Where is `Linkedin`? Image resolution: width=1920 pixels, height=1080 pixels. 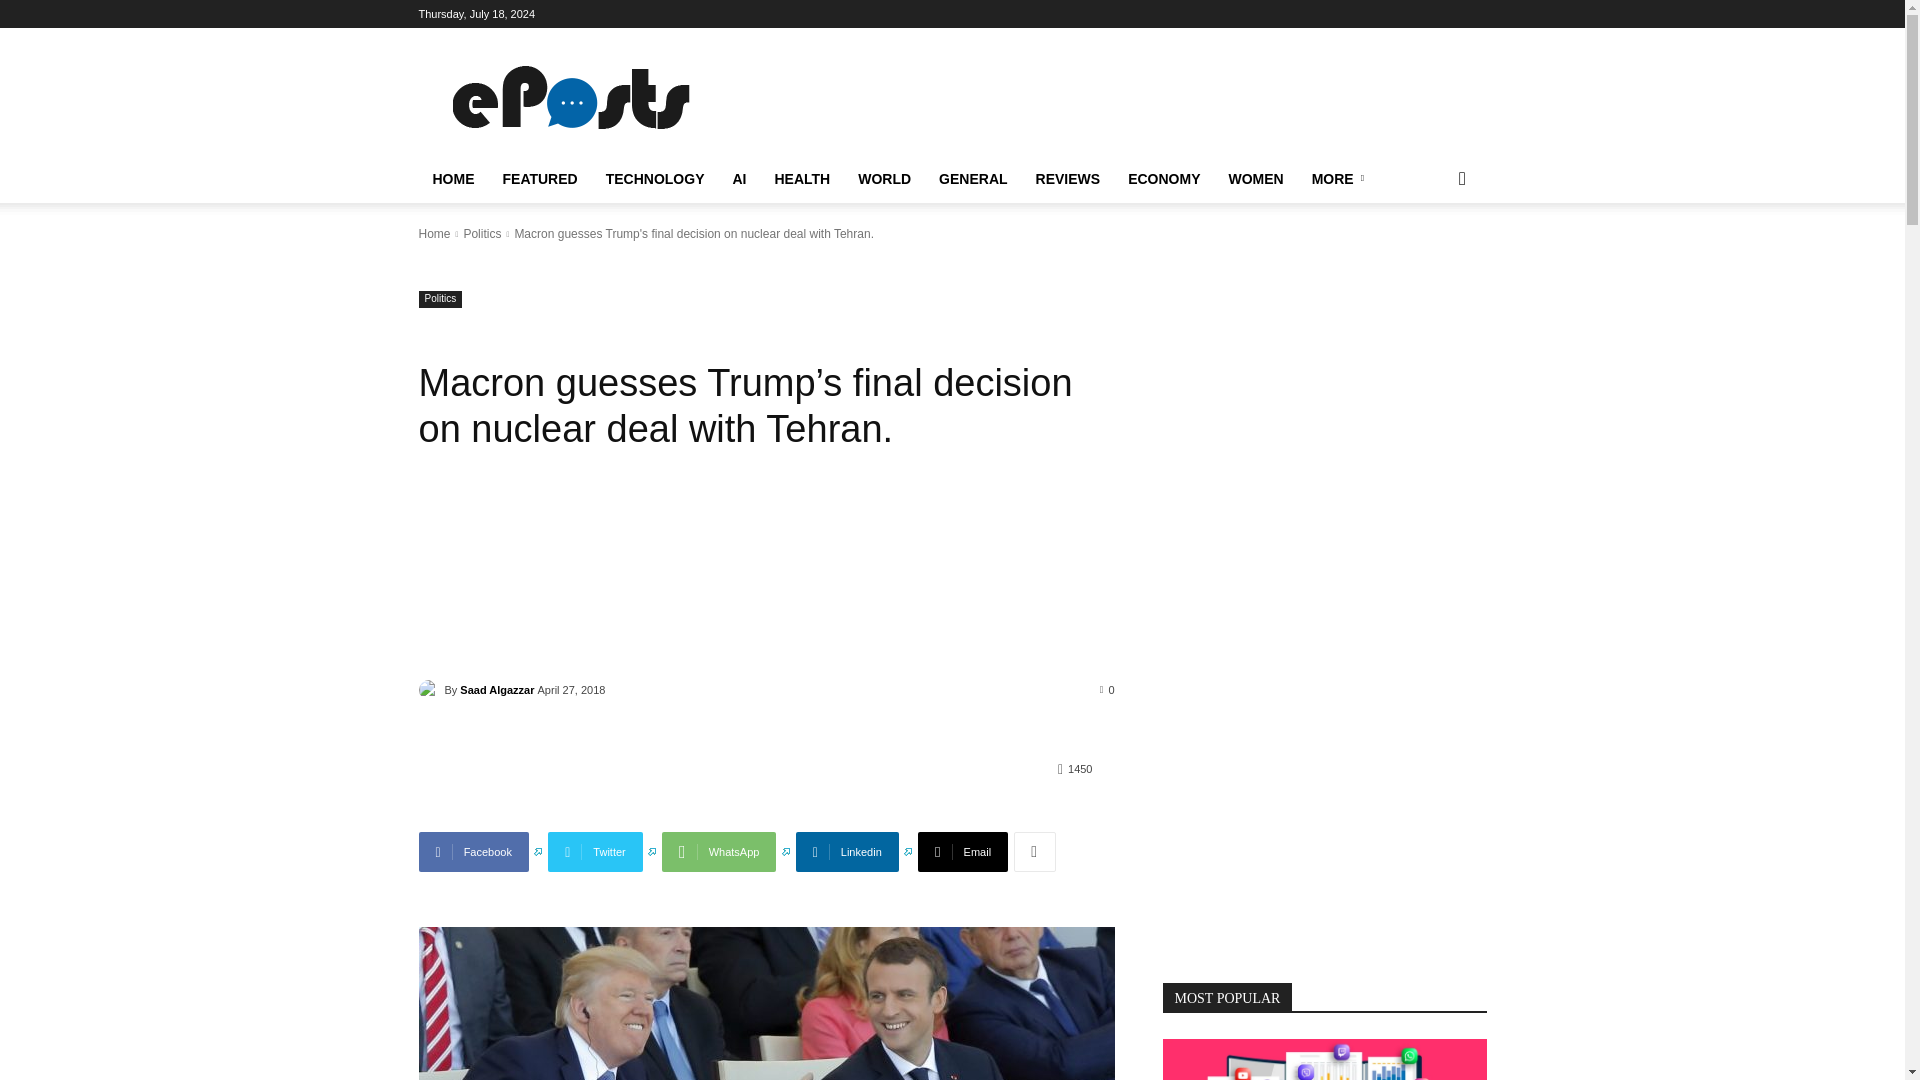
Linkedin is located at coordinates (854, 851).